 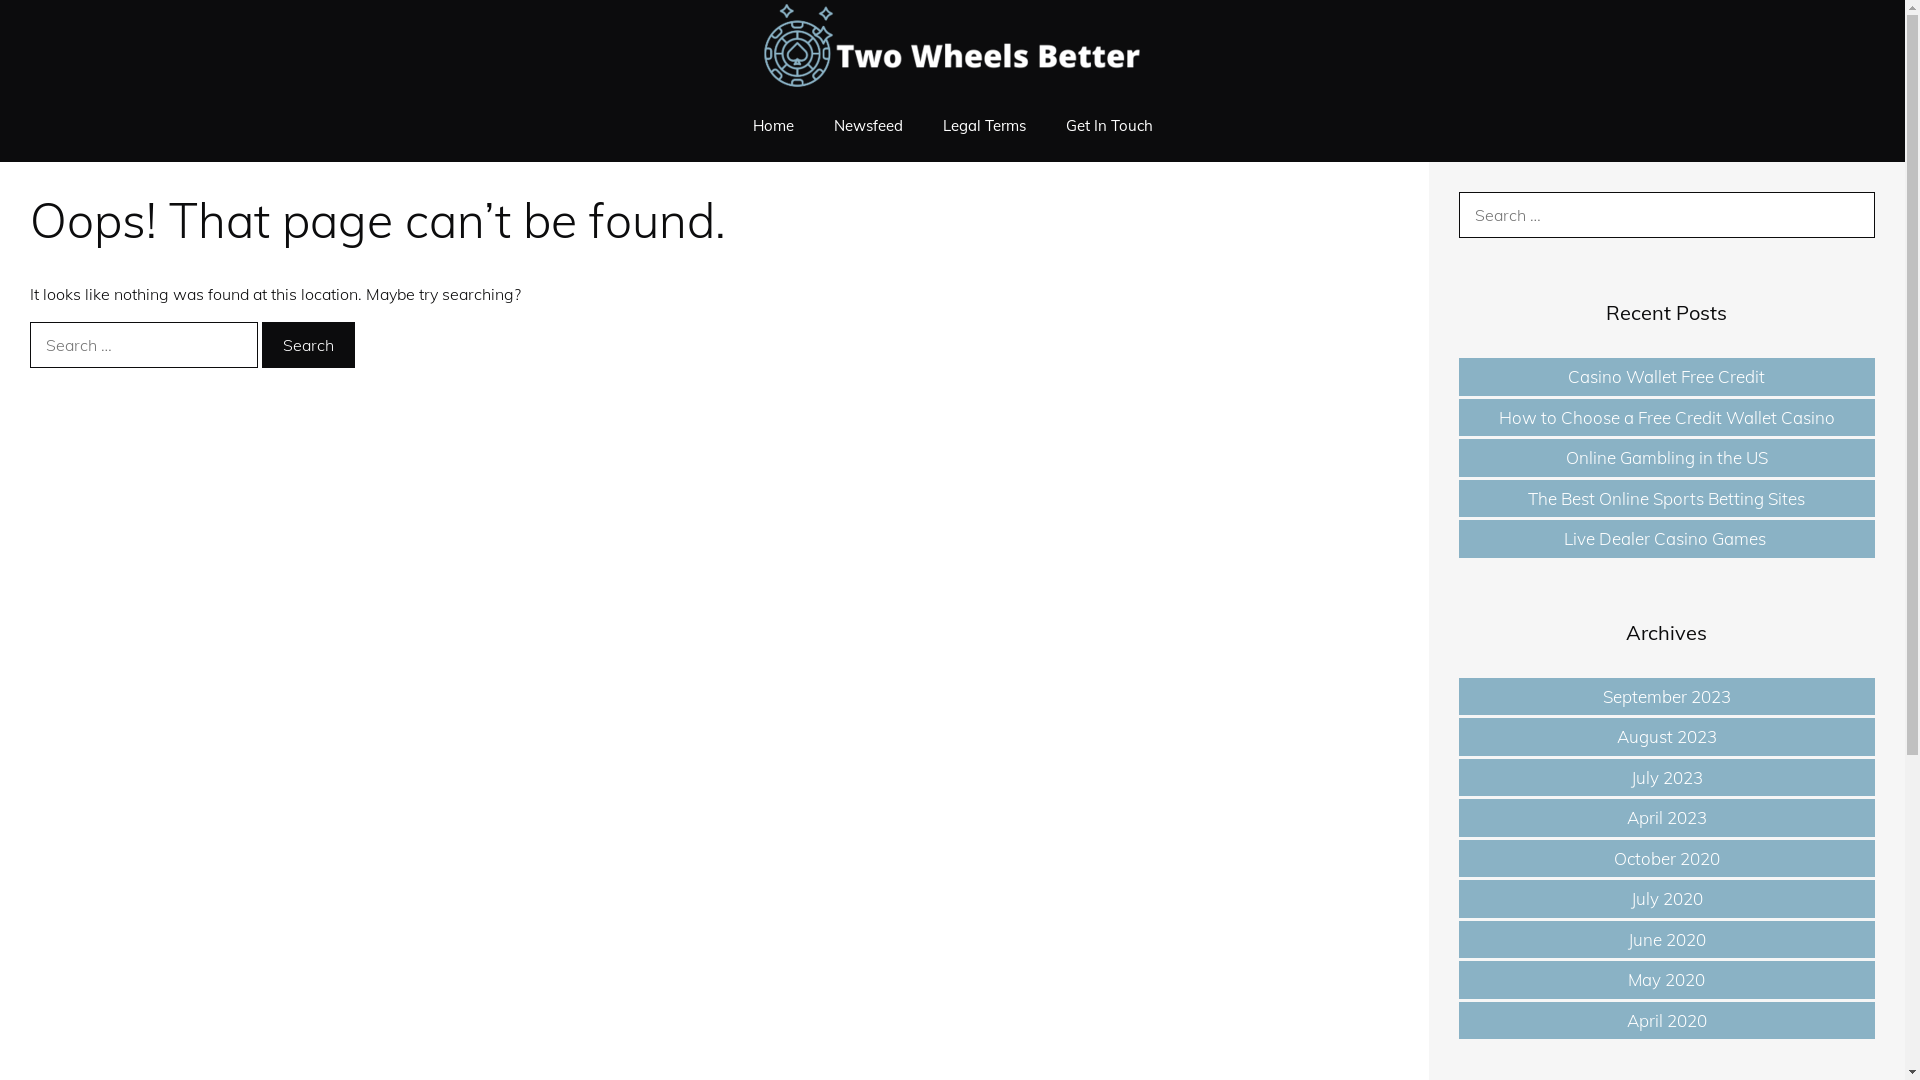 What do you see at coordinates (772, 126) in the screenshot?
I see `Home` at bounding box center [772, 126].